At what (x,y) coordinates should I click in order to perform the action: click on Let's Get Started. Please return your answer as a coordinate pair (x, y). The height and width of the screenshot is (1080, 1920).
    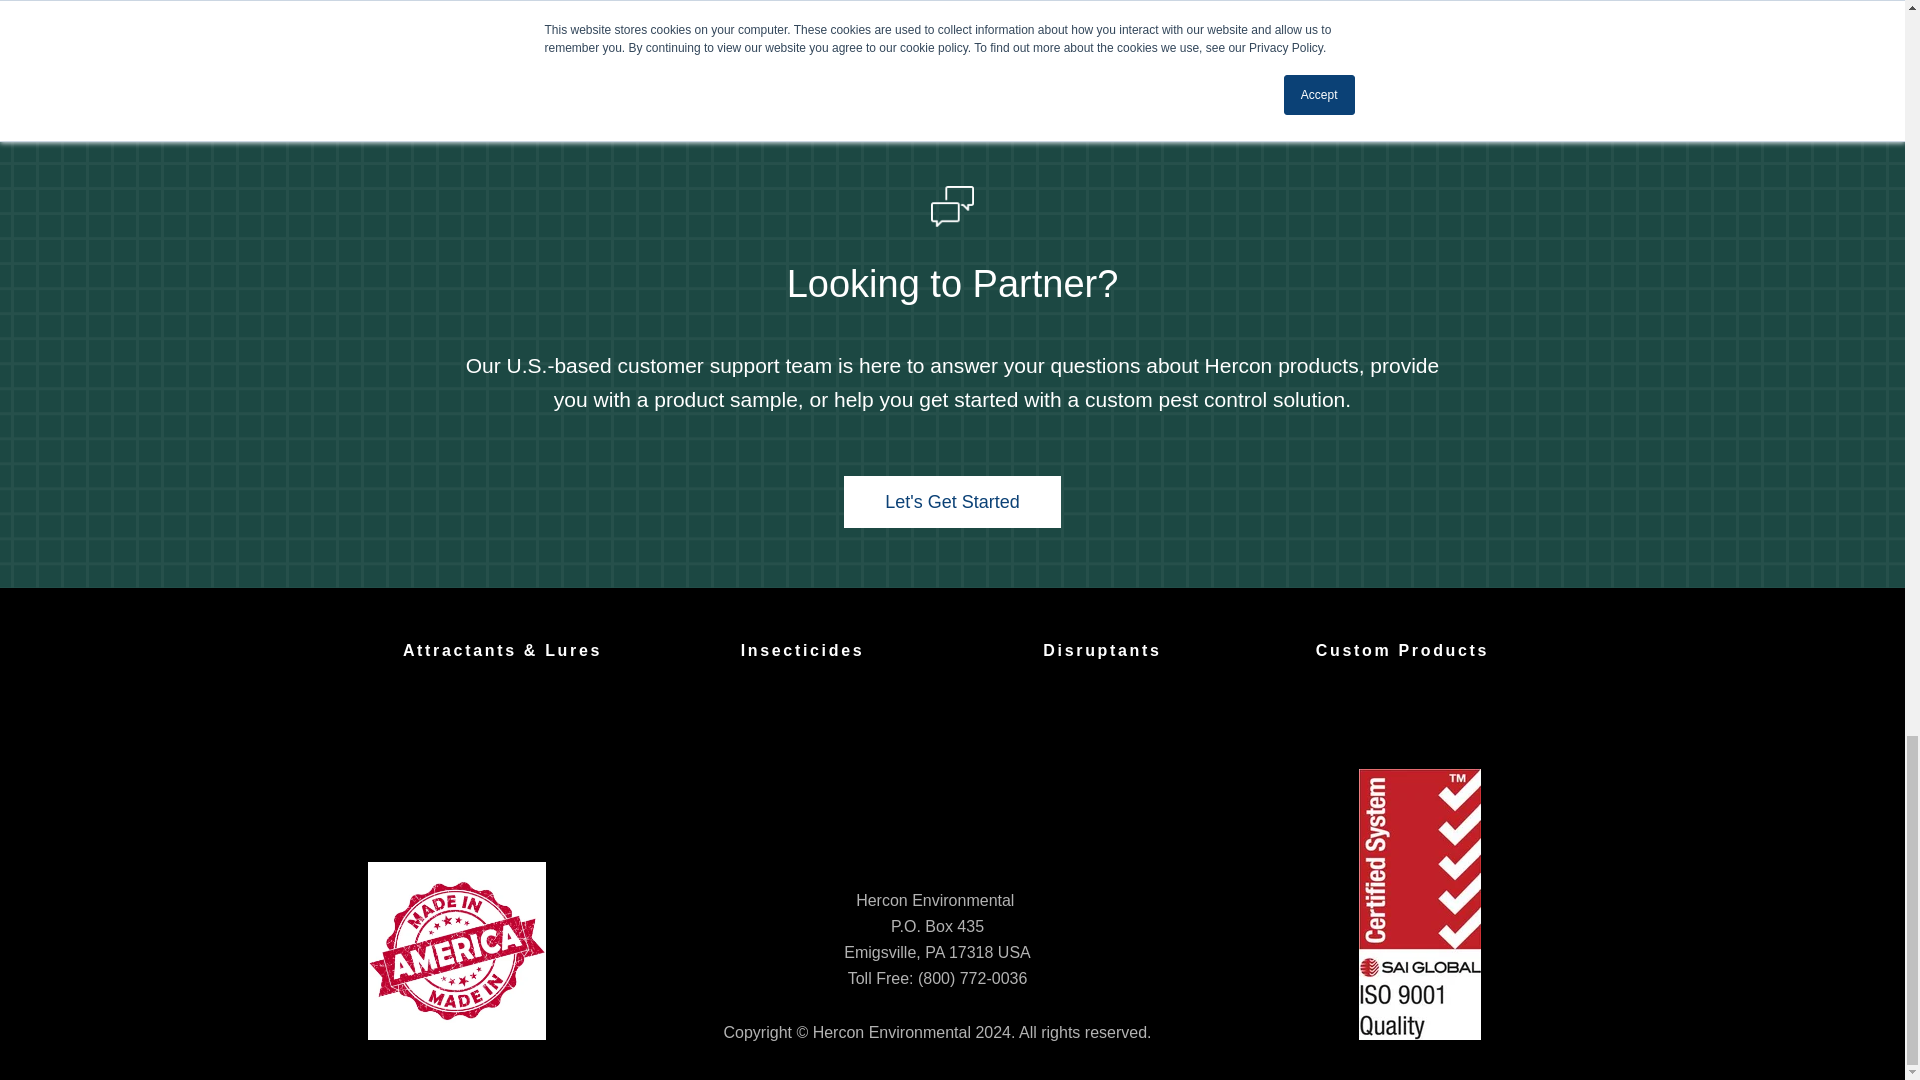
    Looking at the image, I should click on (952, 502).